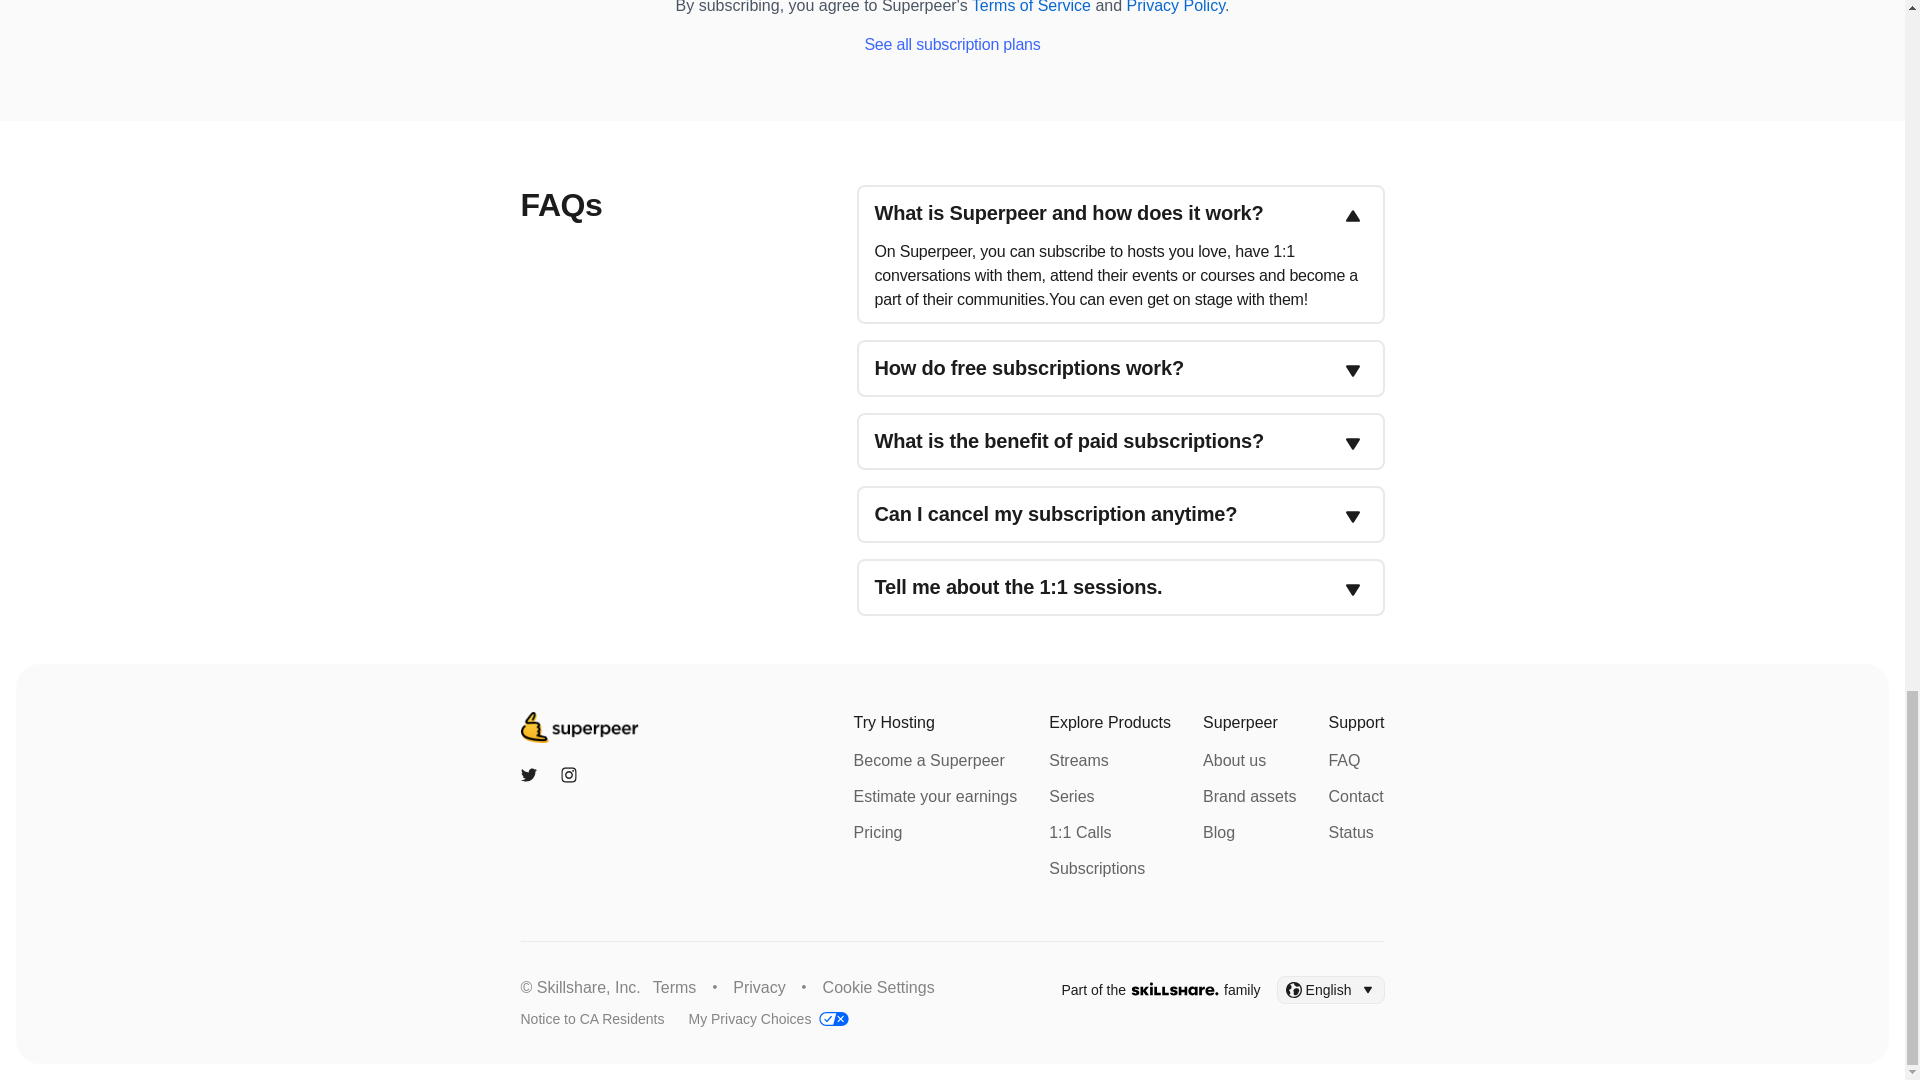  I want to click on Become a Superpeer, so click(929, 760).